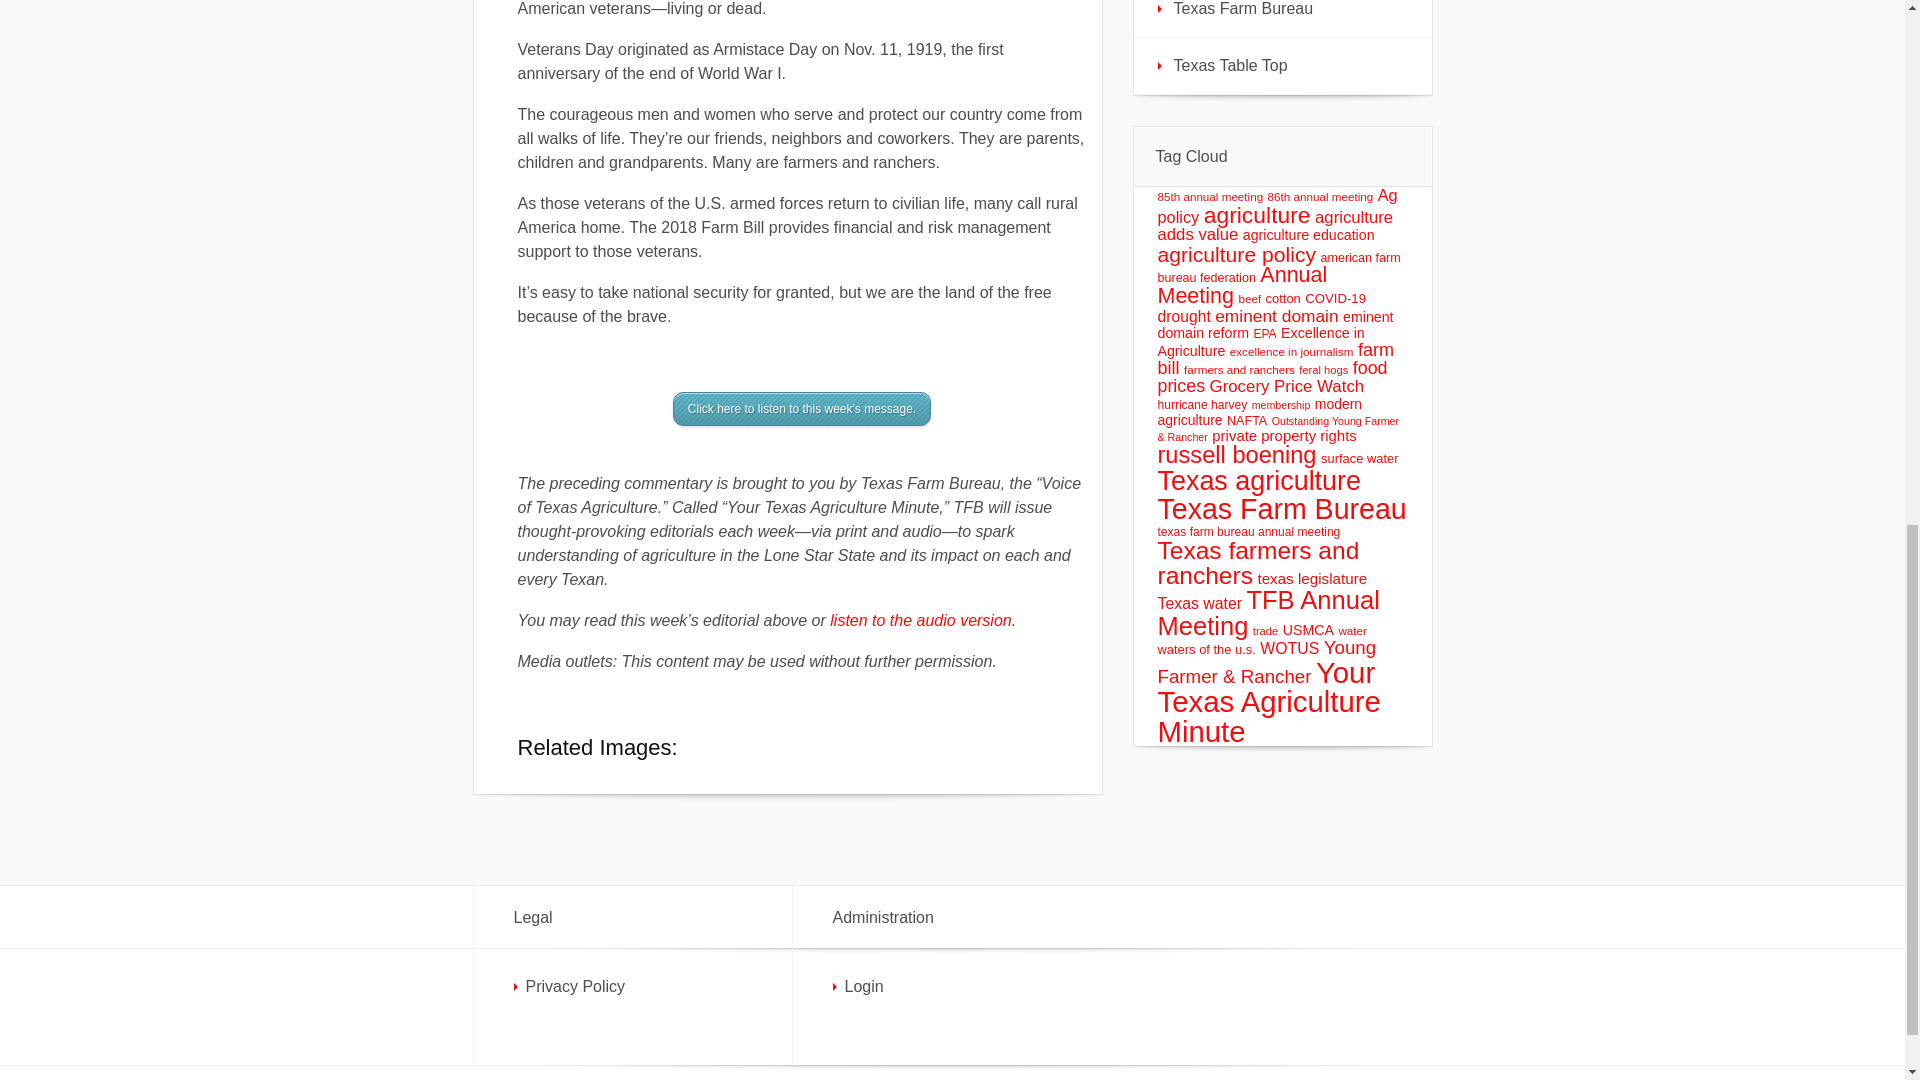 The image size is (1920, 1080). Describe the element at coordinates (1210, 196) in the screenshot. I see `85th annual meeting` at that location.